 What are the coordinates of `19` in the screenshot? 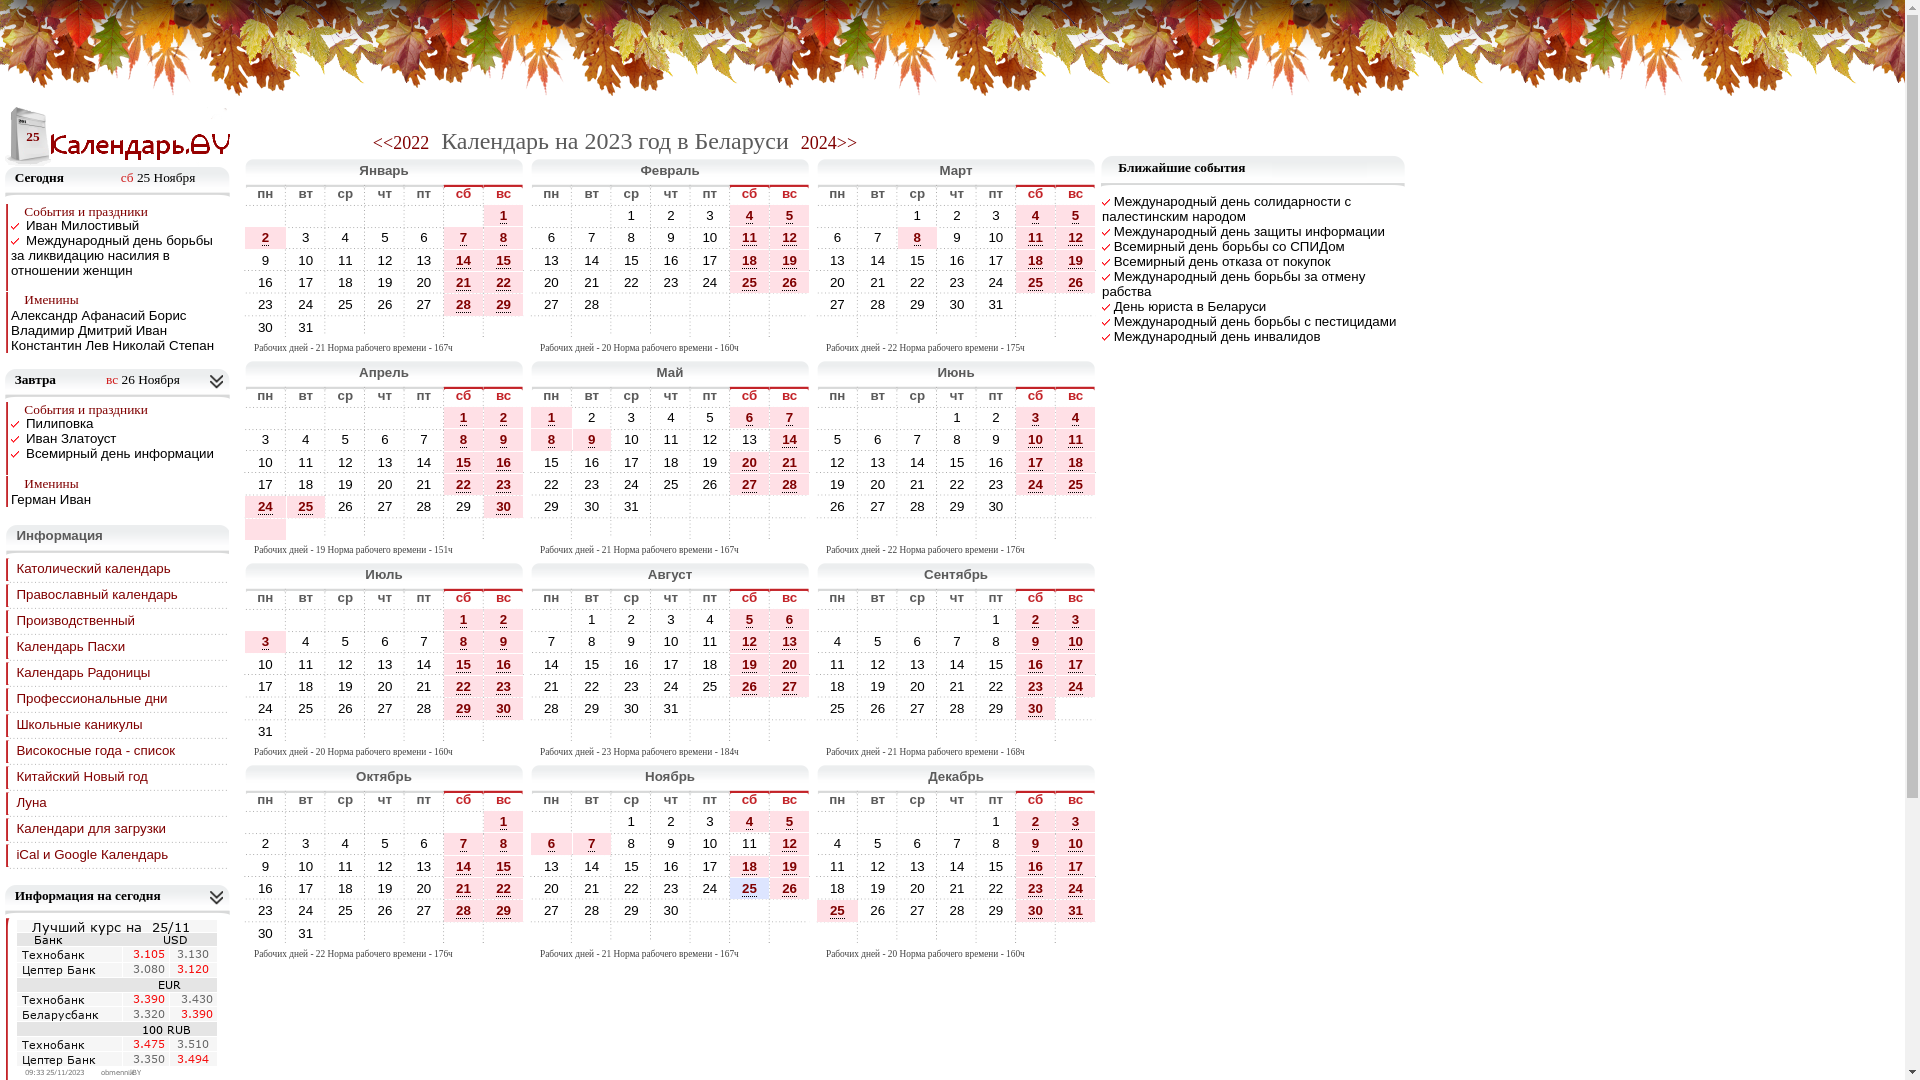 It's located at (790, 260).